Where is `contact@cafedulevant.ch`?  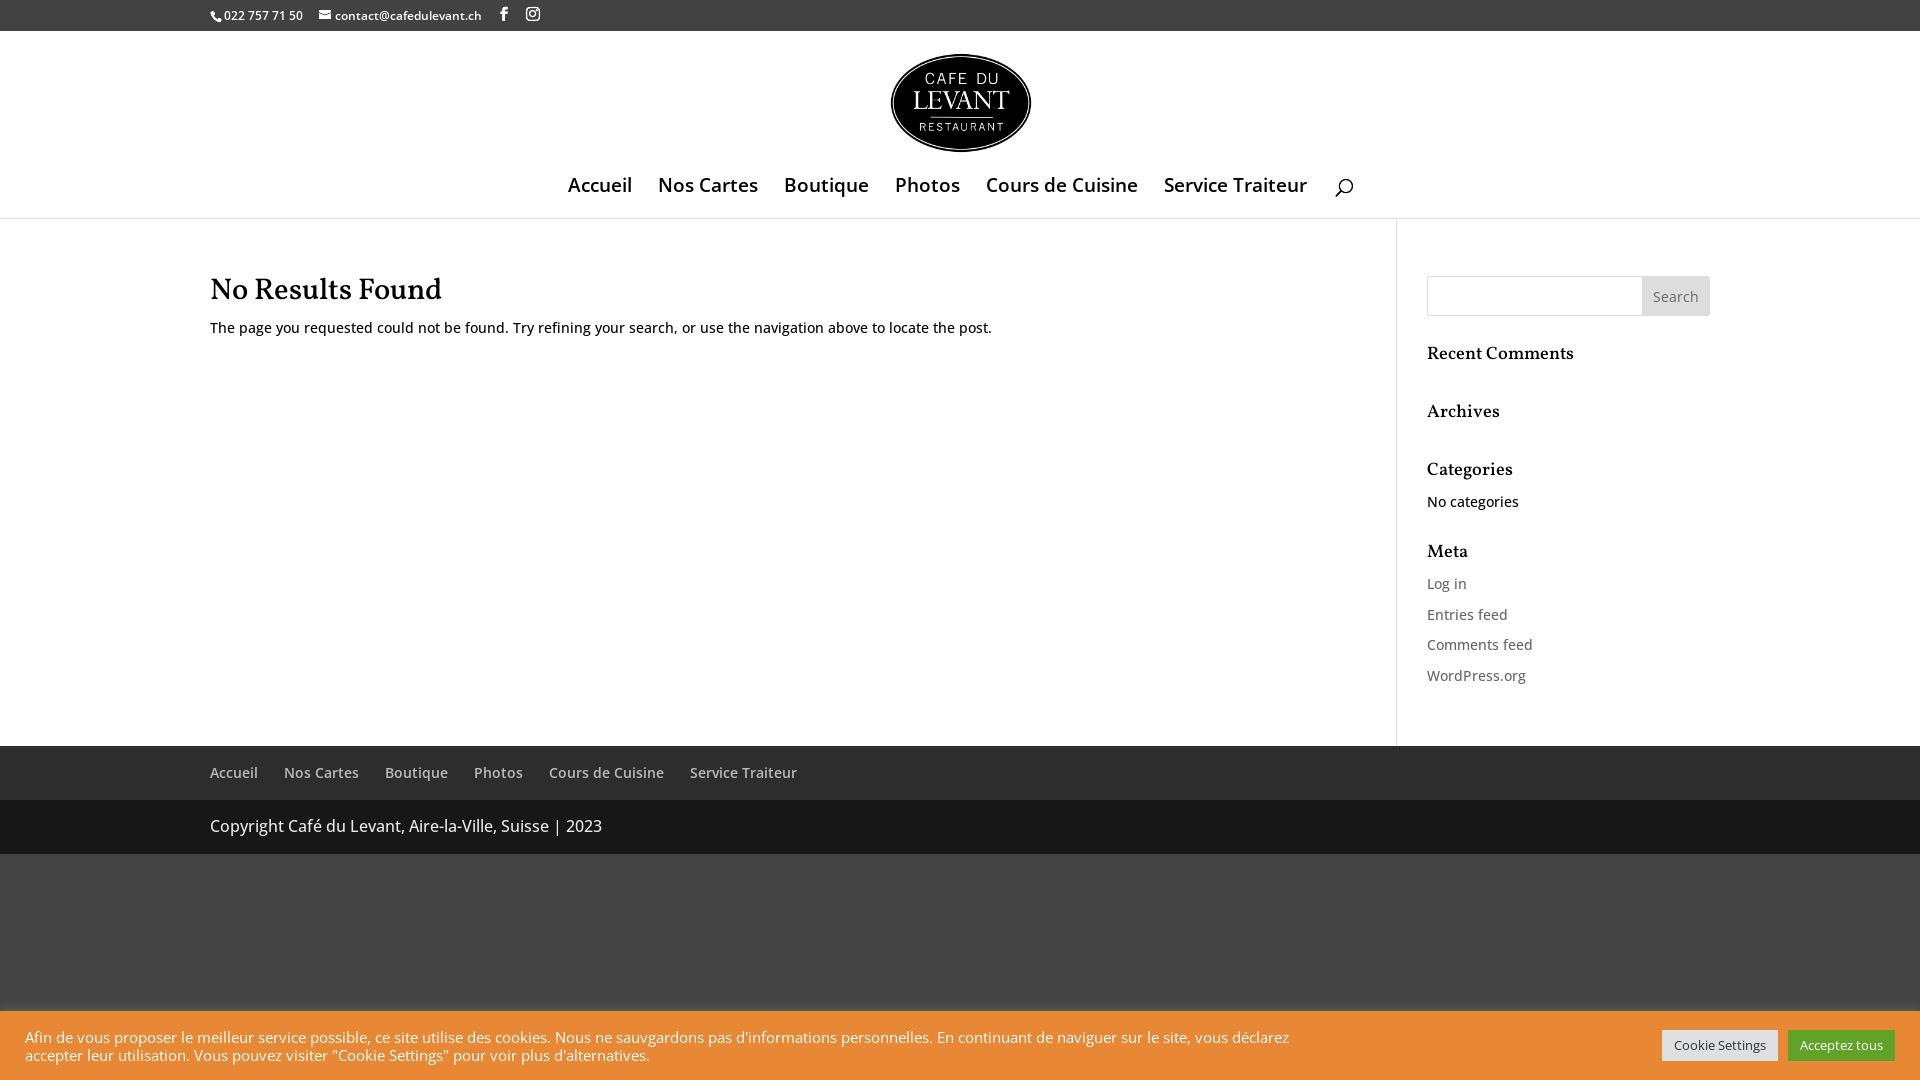
contact@cafedulevant.ch is located at coordinates (400, 16).